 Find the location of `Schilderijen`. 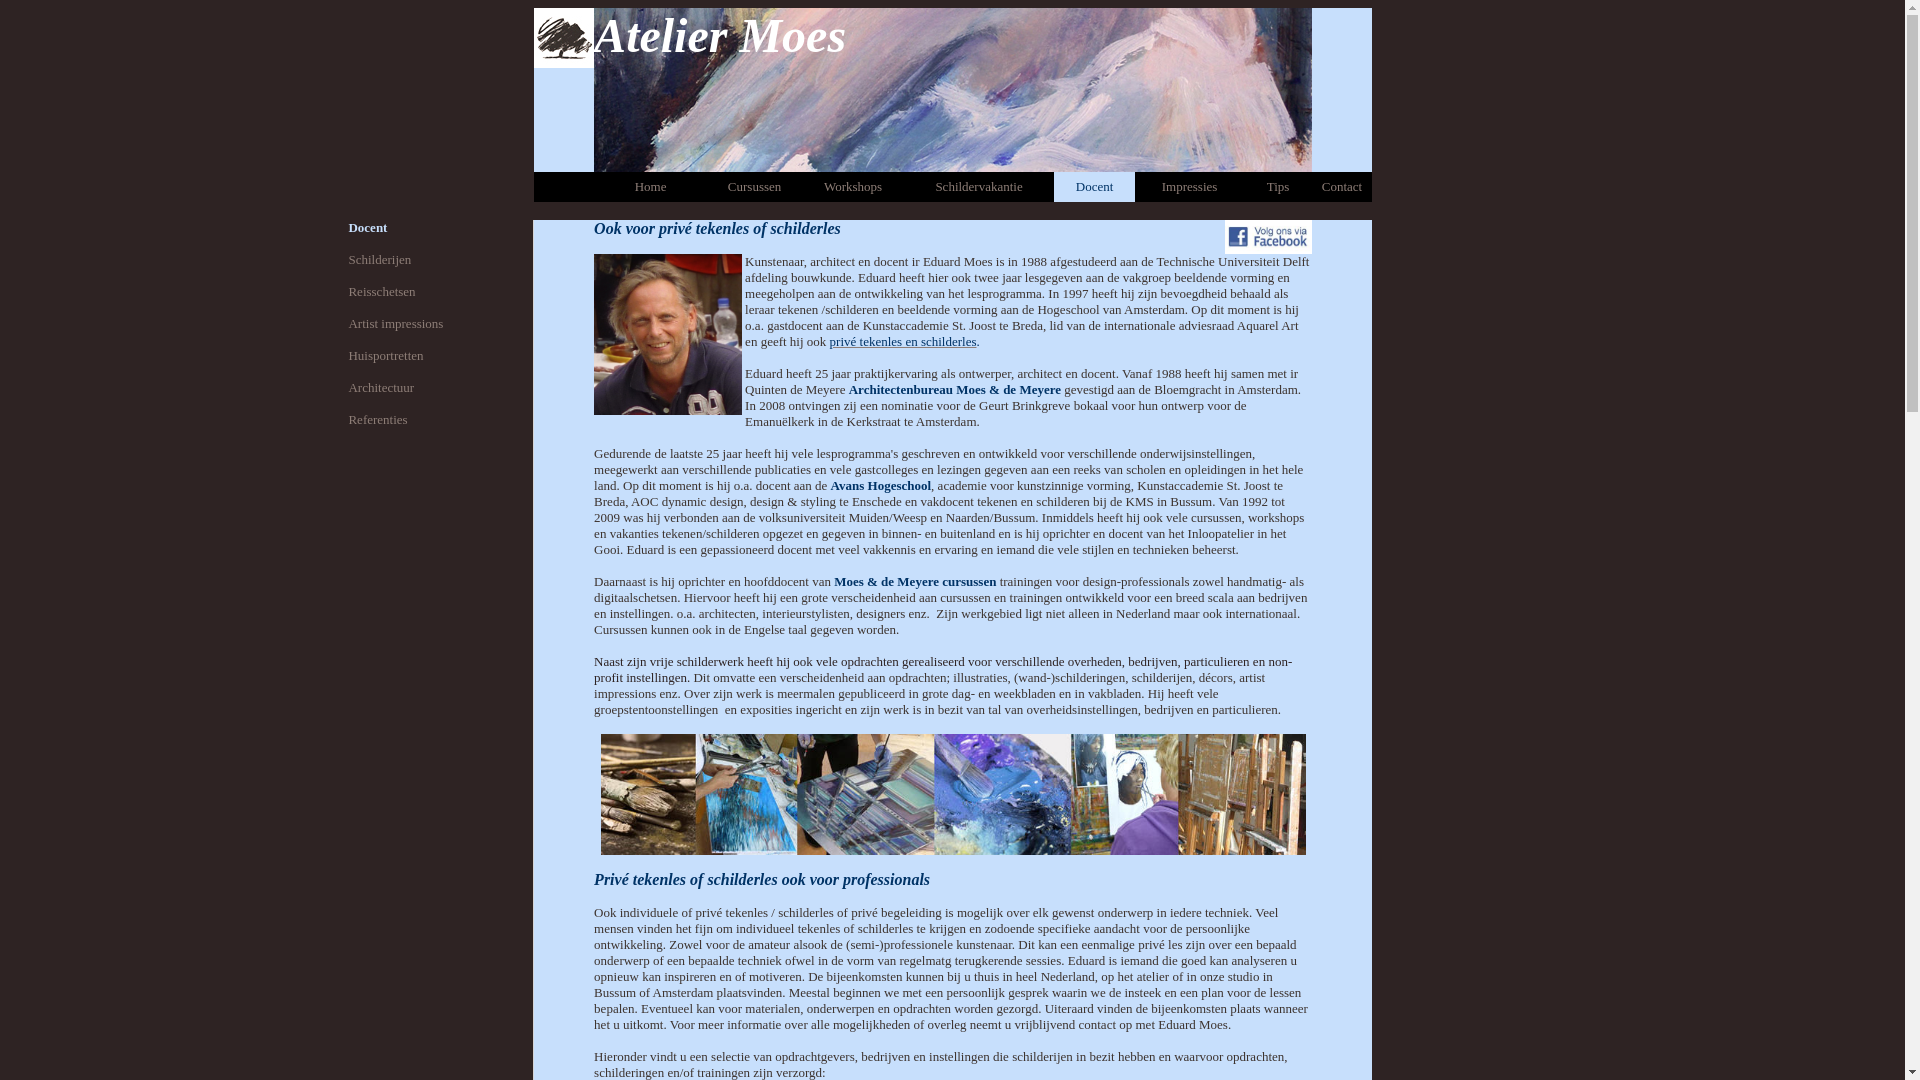

Schilderijen is located at coordinates (380, 260).